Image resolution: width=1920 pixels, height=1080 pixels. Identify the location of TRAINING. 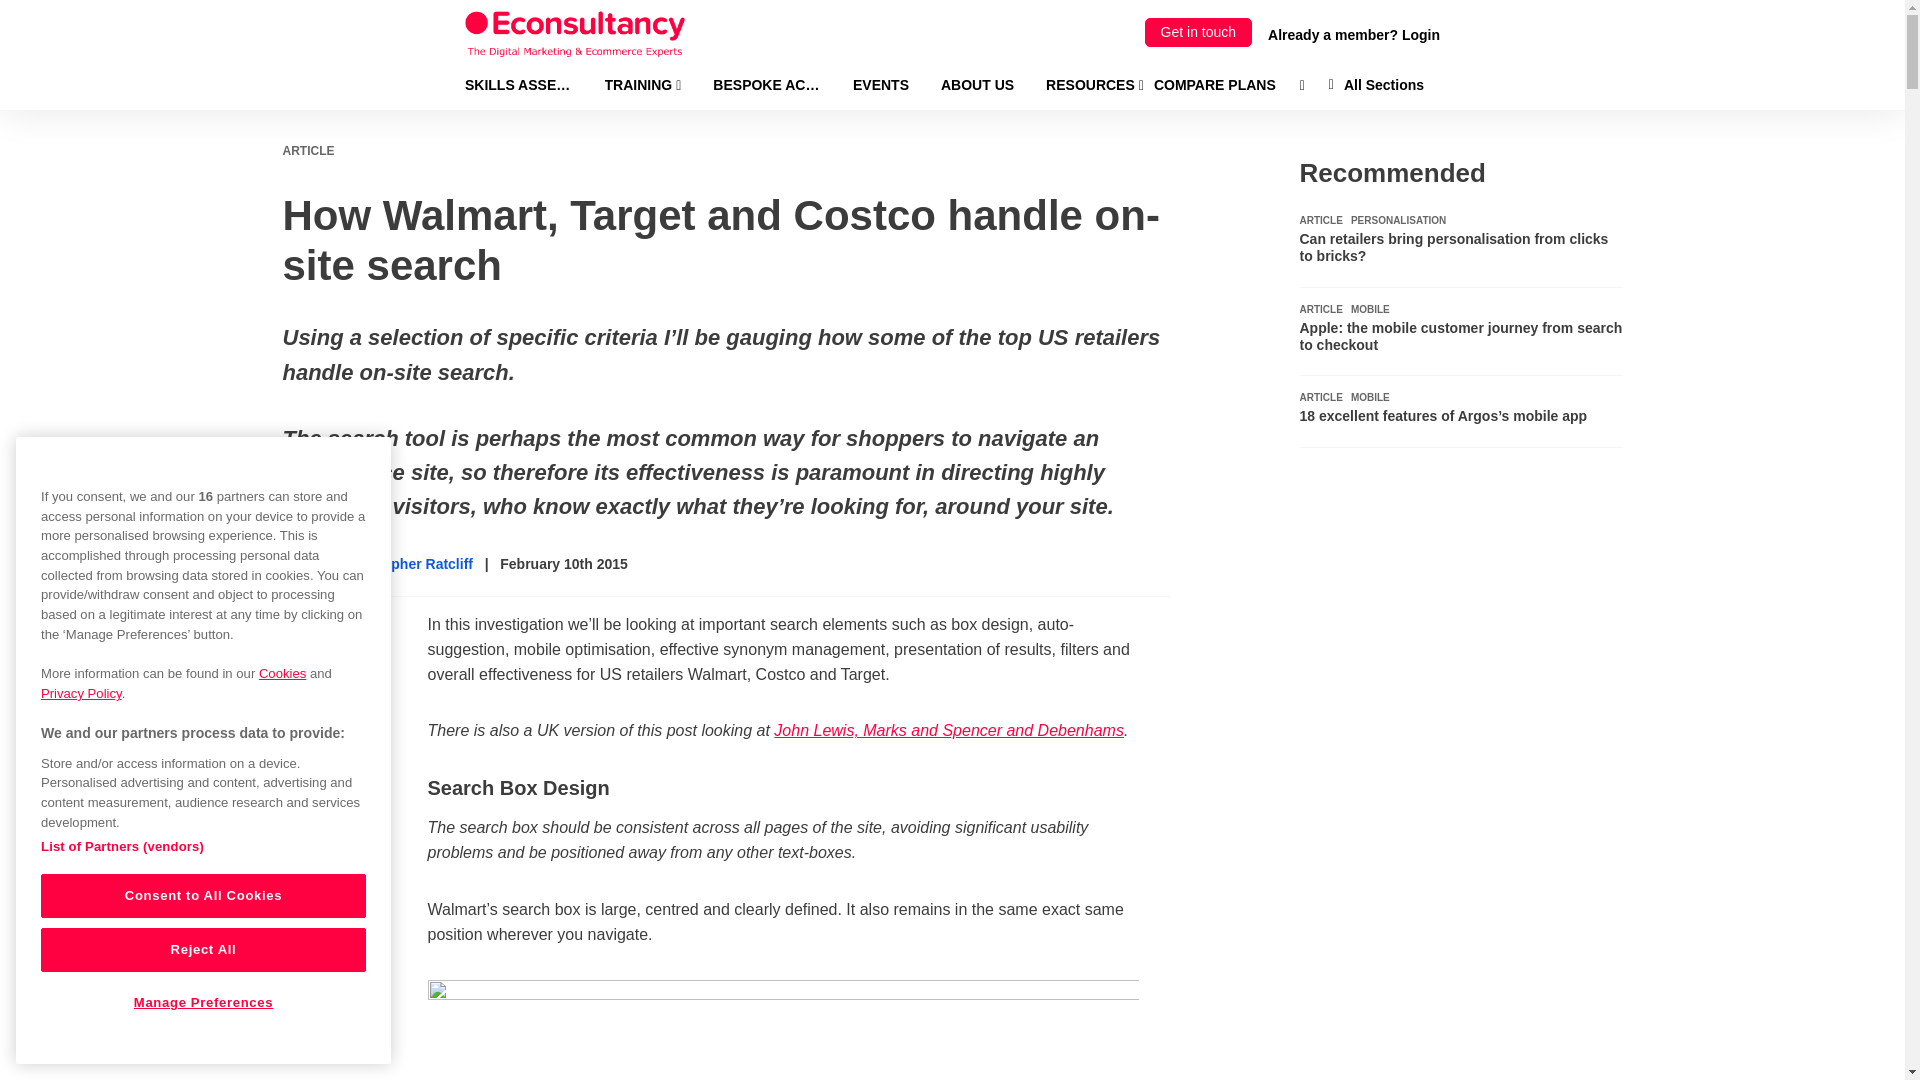
(642, 84).